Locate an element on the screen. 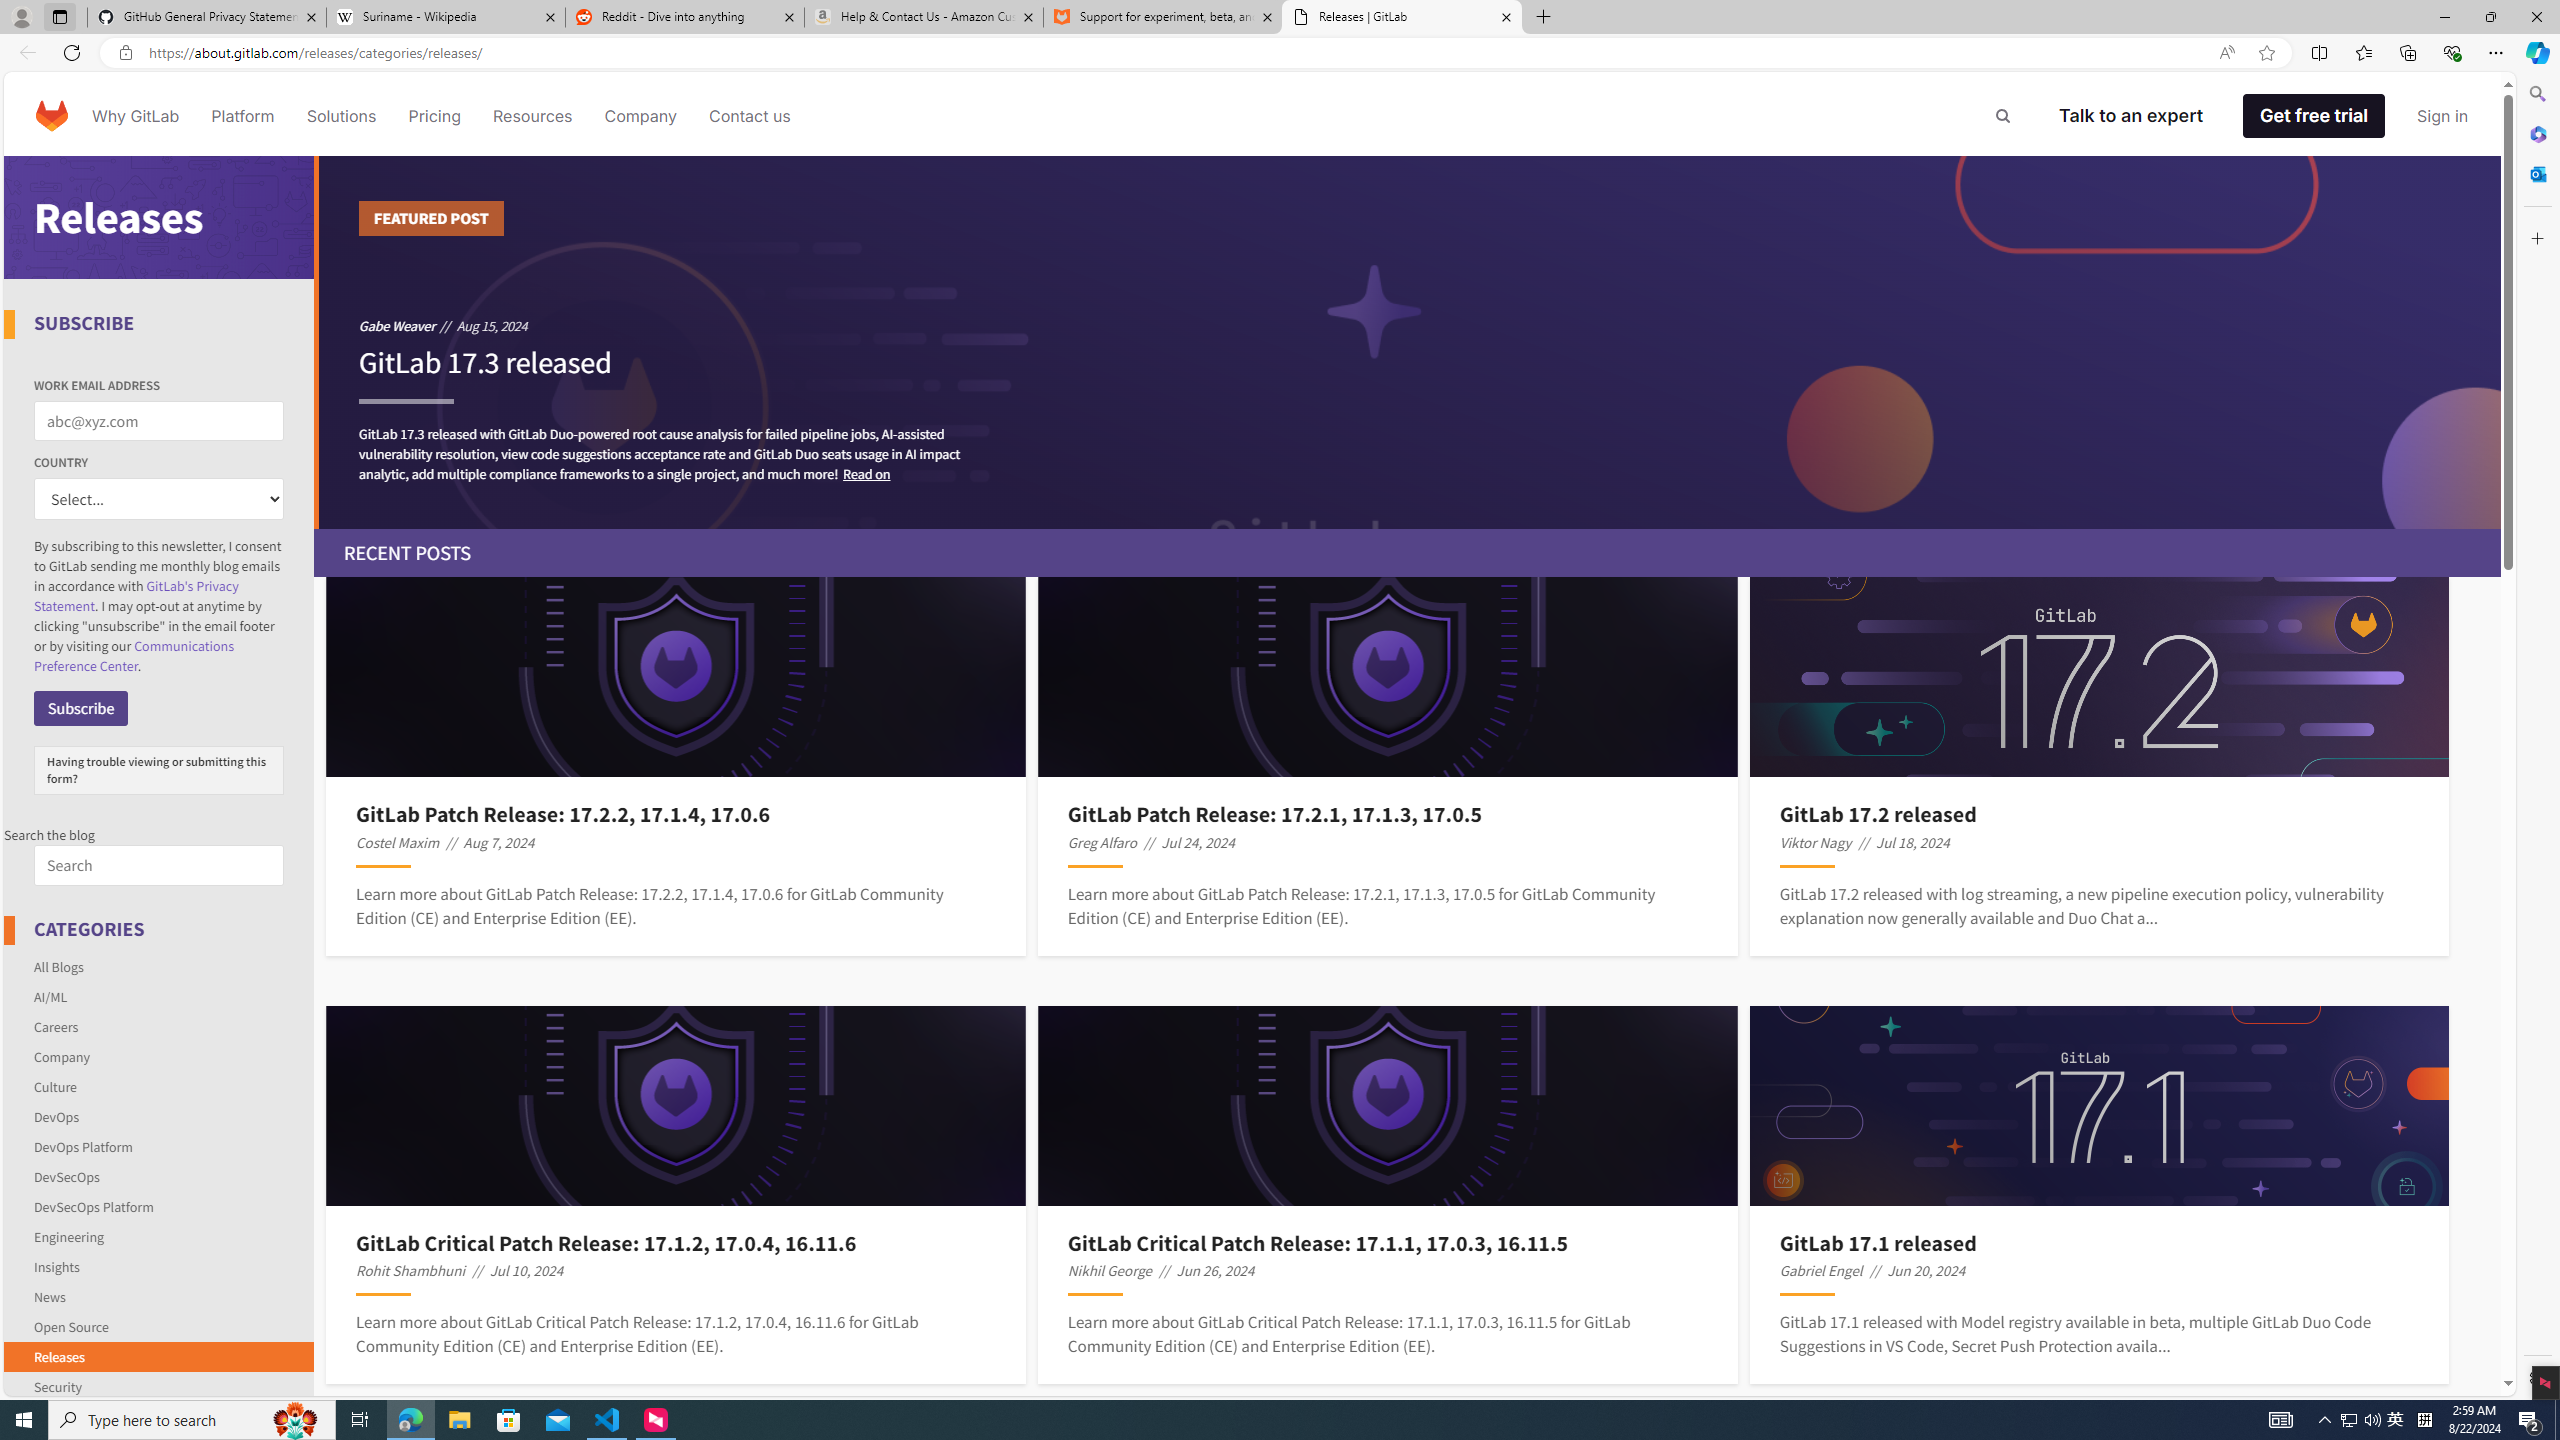 The height and width of the screenshot is (1440, 2560). Greg Alfaro is located at coordinates (1102, 842).